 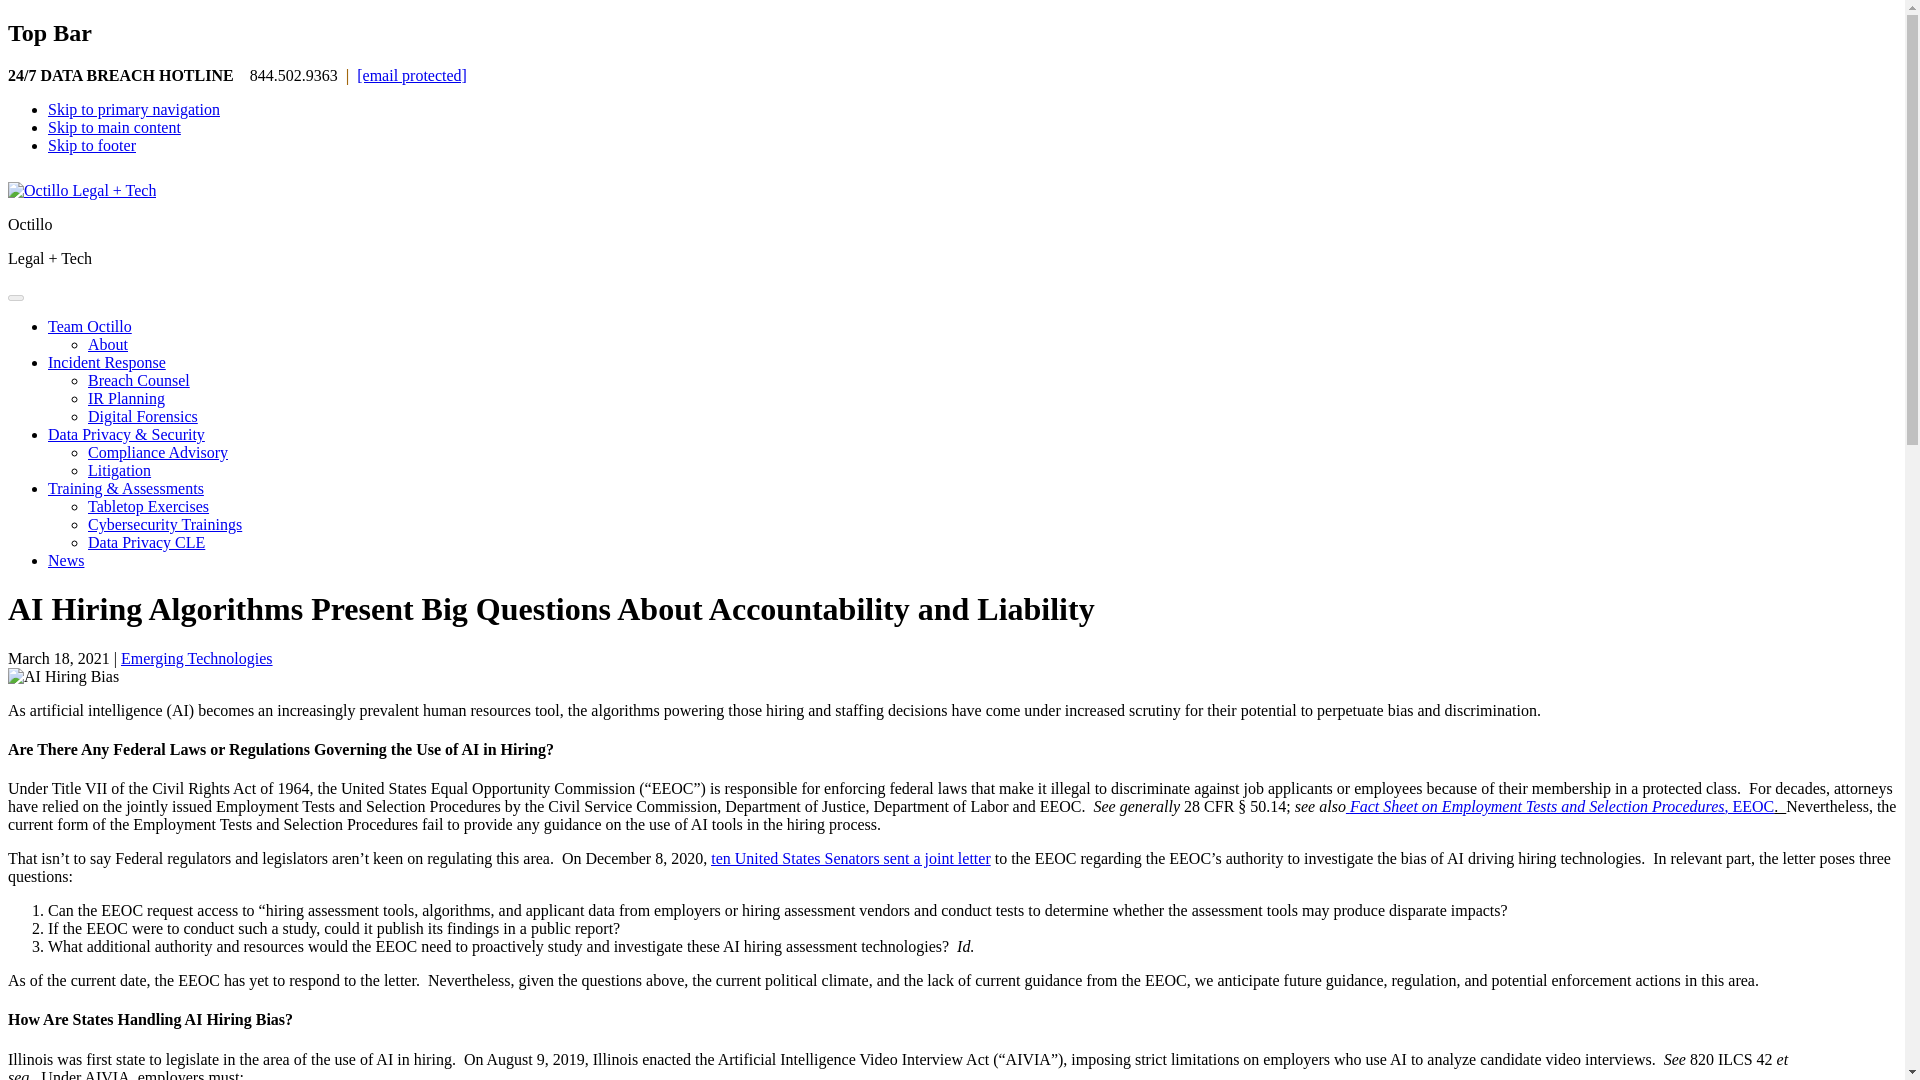 What do you see at coordinates (158, 452) in the screenshot?
I see `Compliance Advisory` at bounding box center [158, 452].